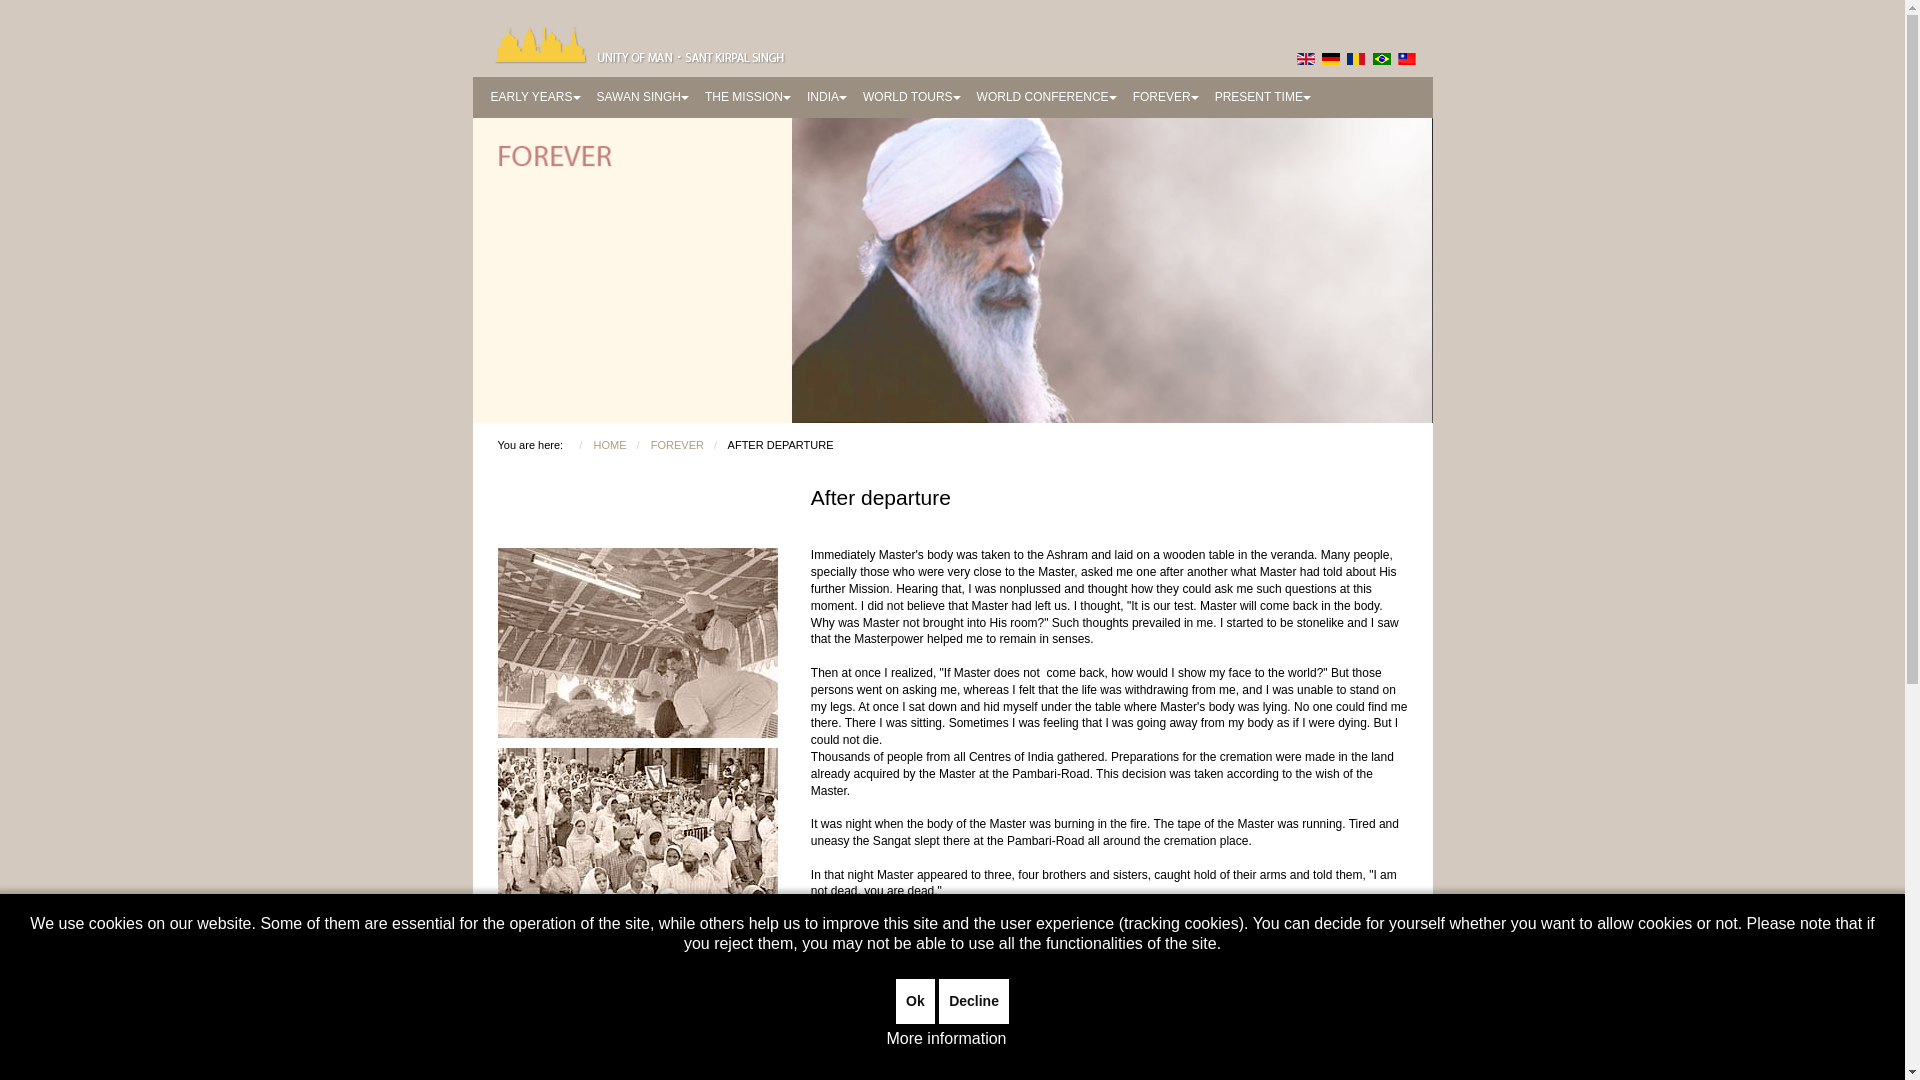 This screenshot has width=1920, height=1080. What do you see at coordinates (826, 96) in the screenshot?
I see `INDIA` at bounding box center [826, 96].